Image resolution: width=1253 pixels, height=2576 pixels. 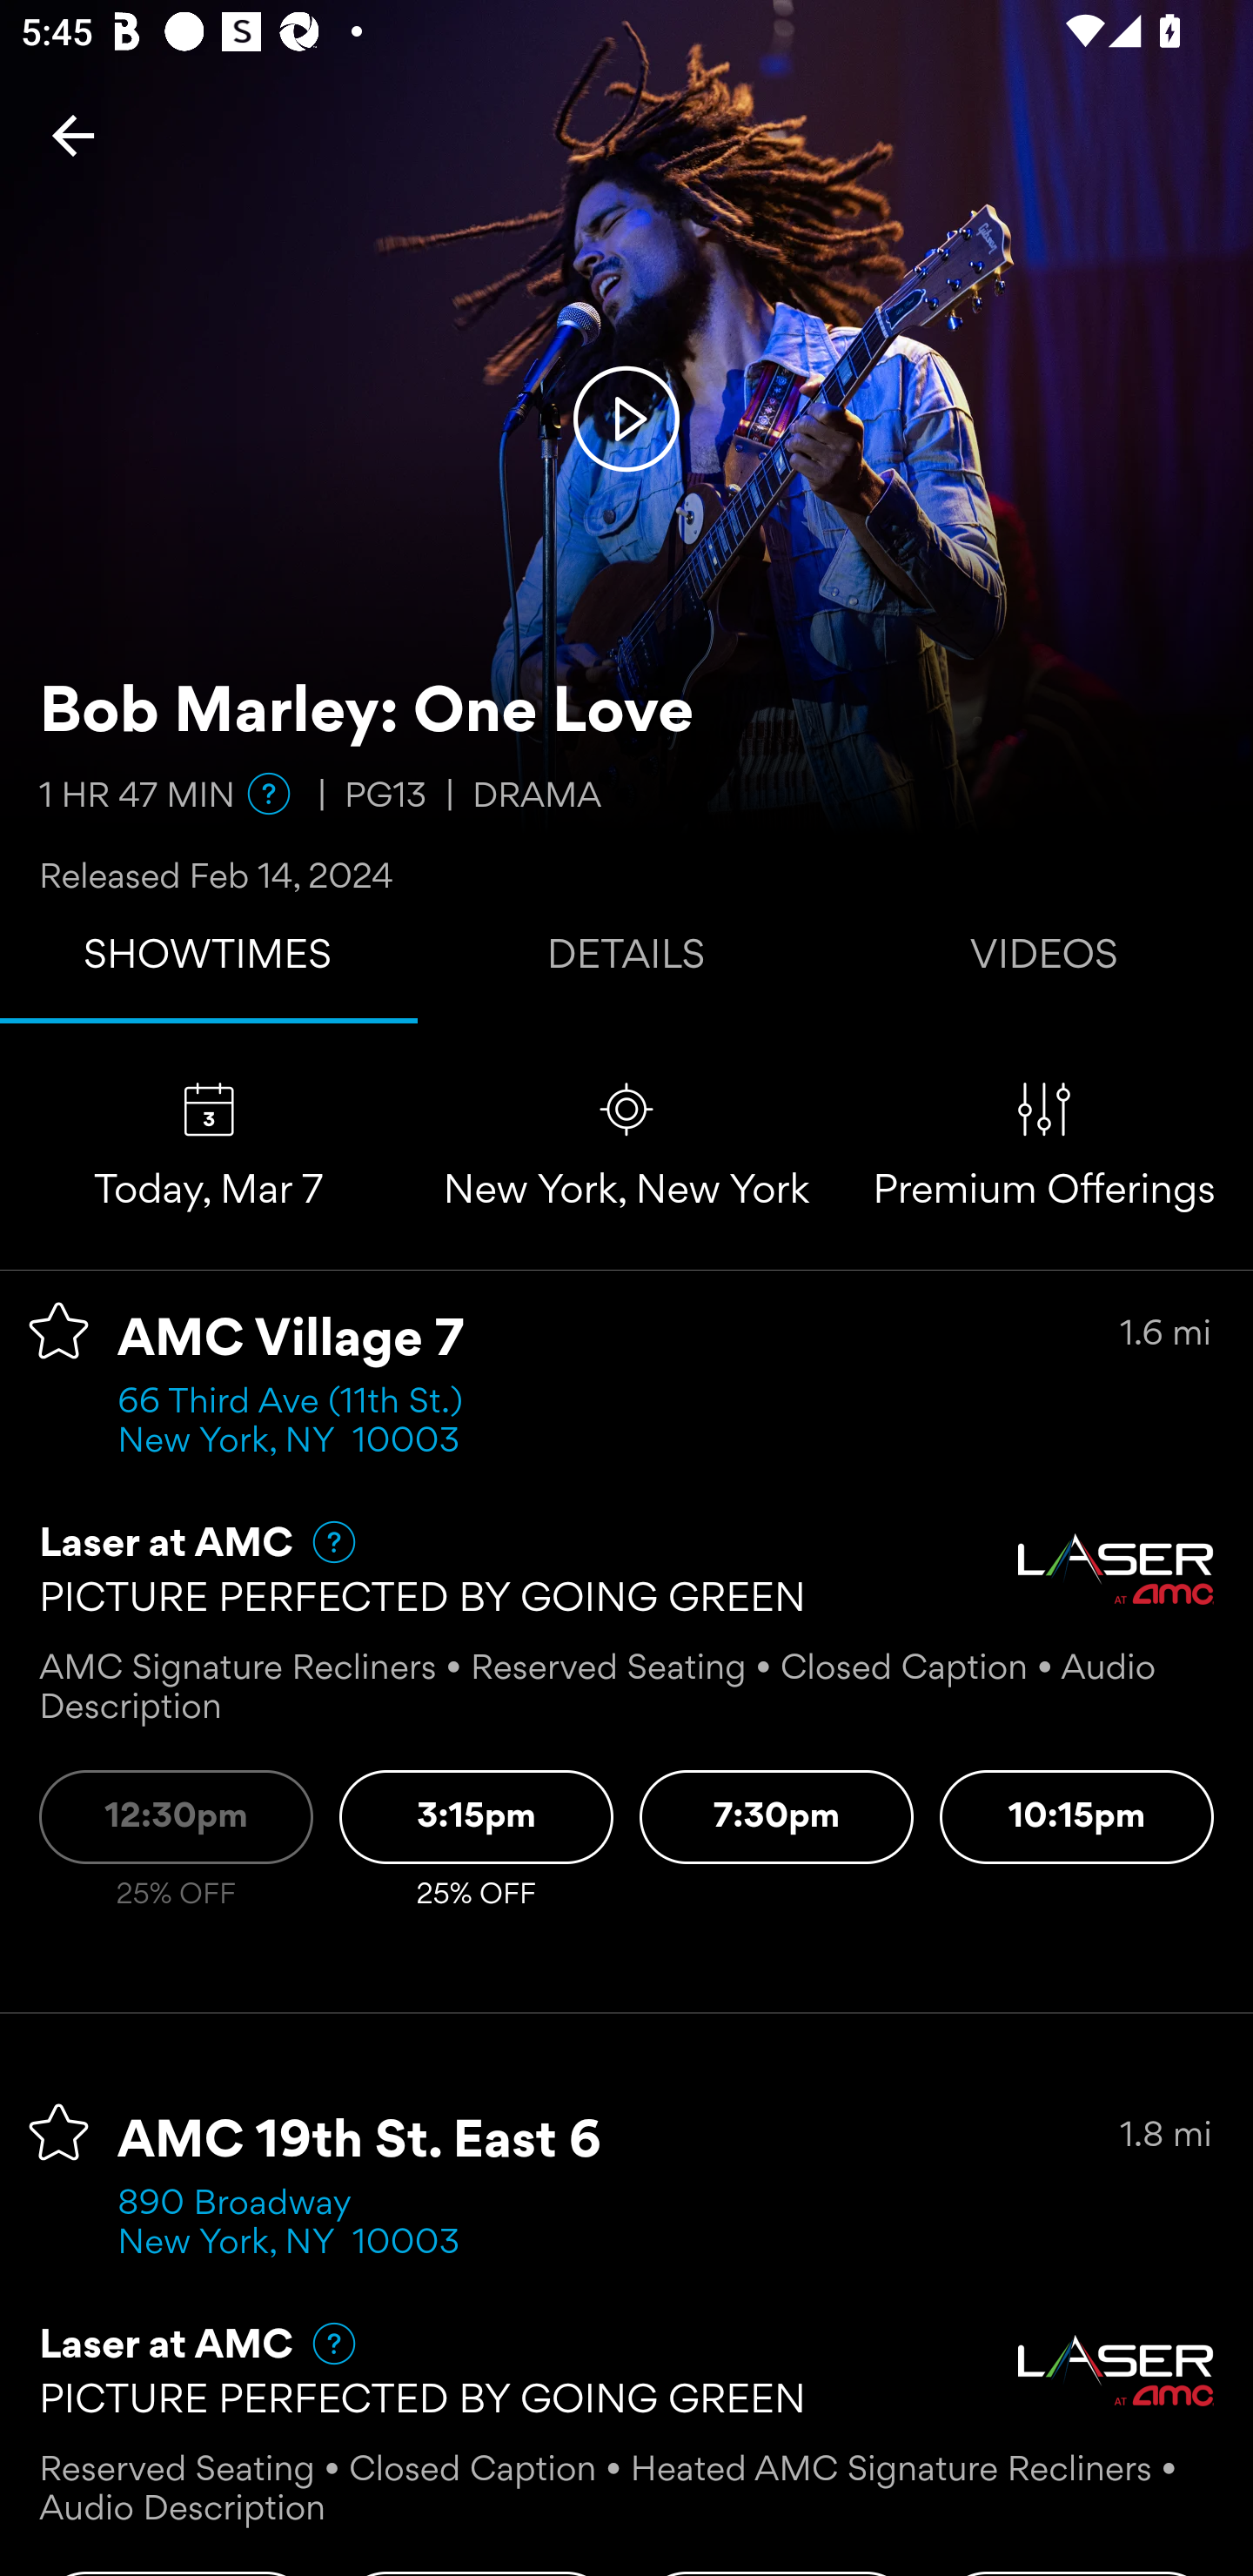 I want to click on 890 Broadway  
New York, NY  10003, so click(x=290, y=2224).